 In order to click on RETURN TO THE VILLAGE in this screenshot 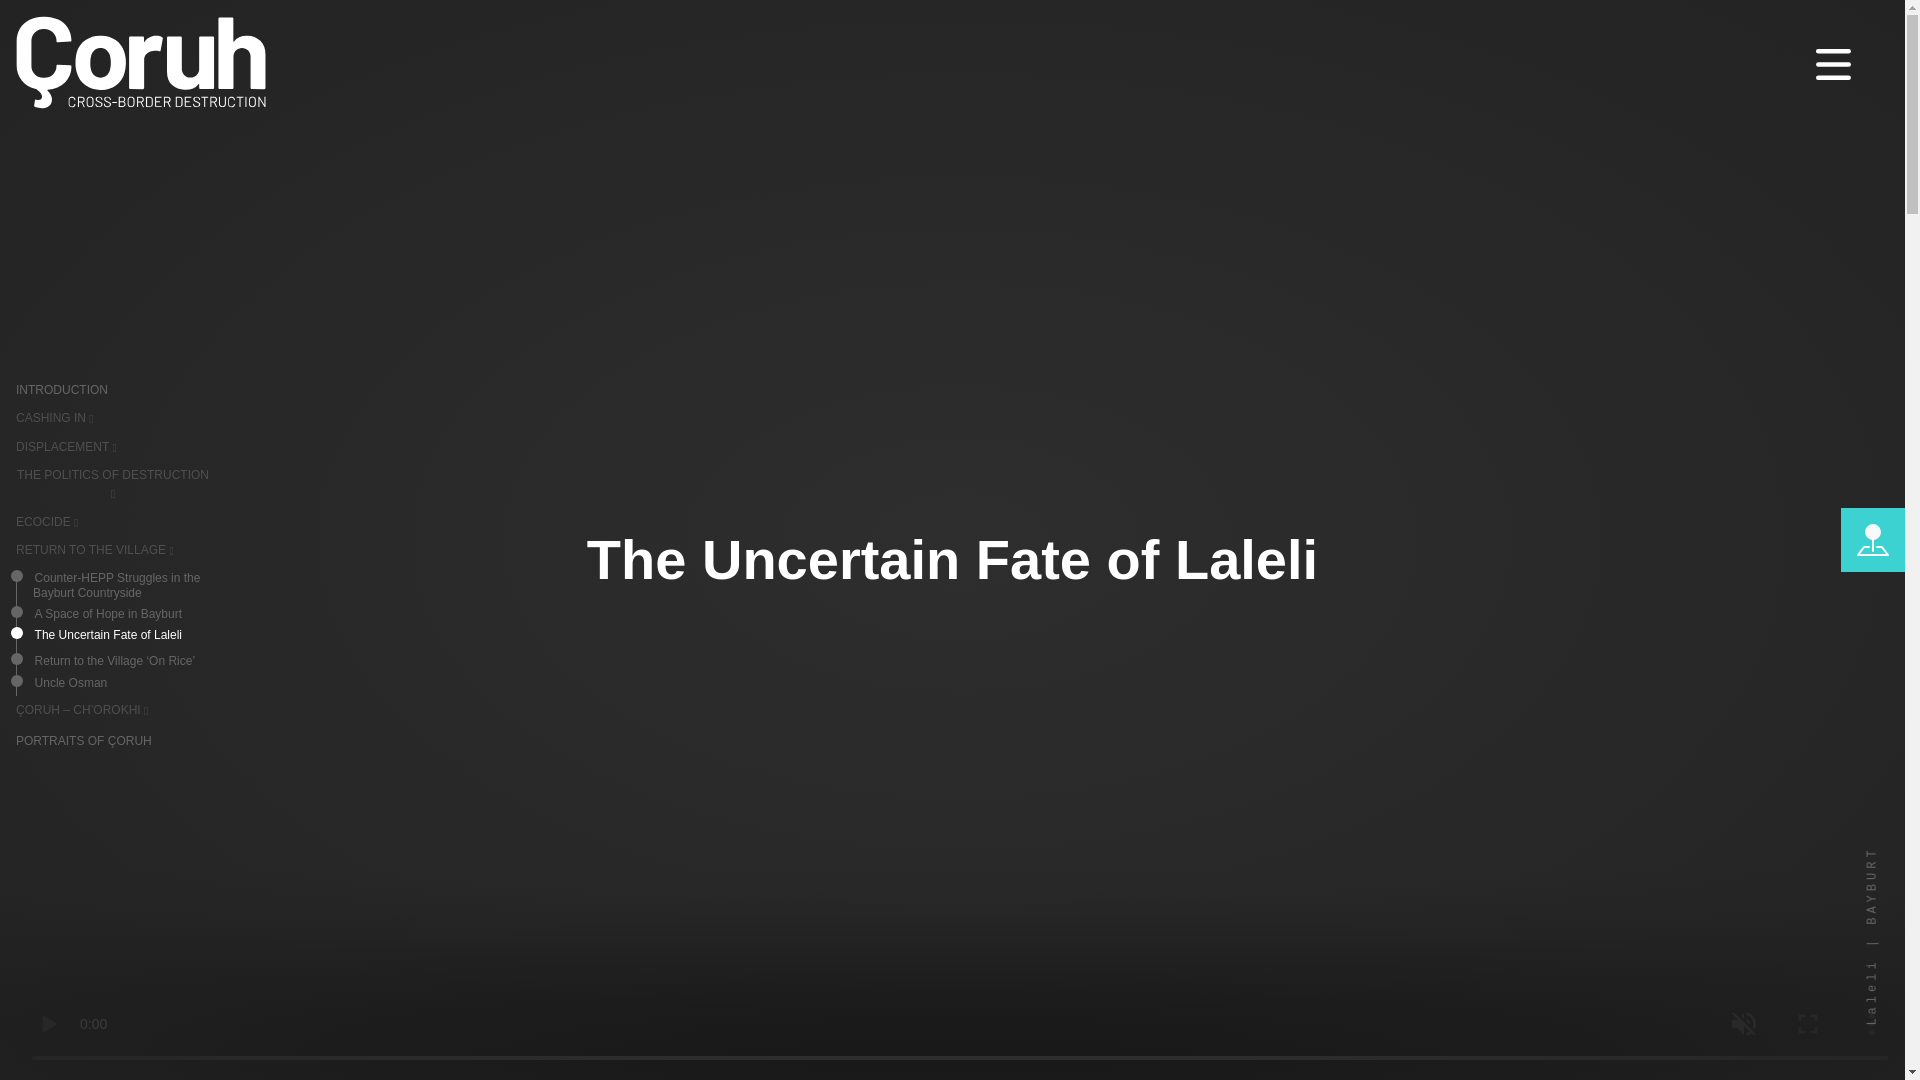, I will do `click(94, 550)`.